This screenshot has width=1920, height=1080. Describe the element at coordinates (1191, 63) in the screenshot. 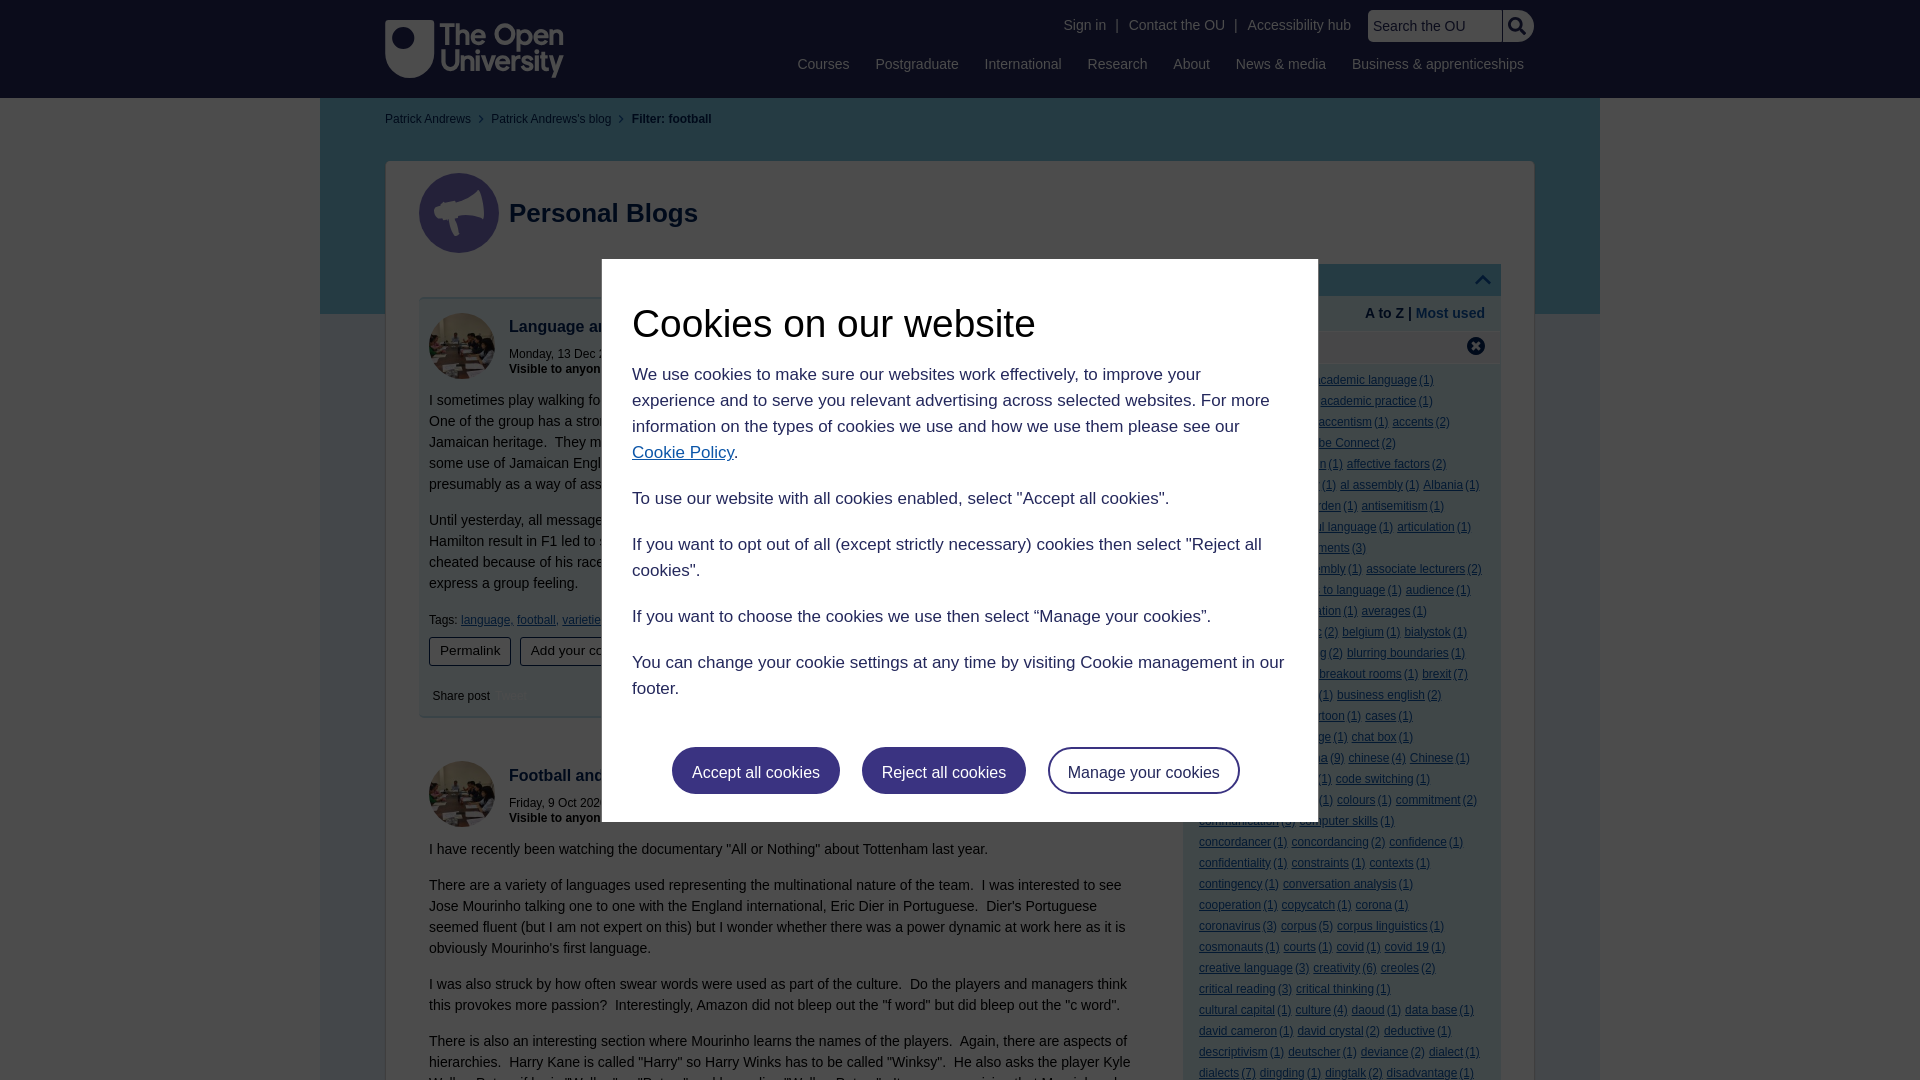

I see `About` at that location.